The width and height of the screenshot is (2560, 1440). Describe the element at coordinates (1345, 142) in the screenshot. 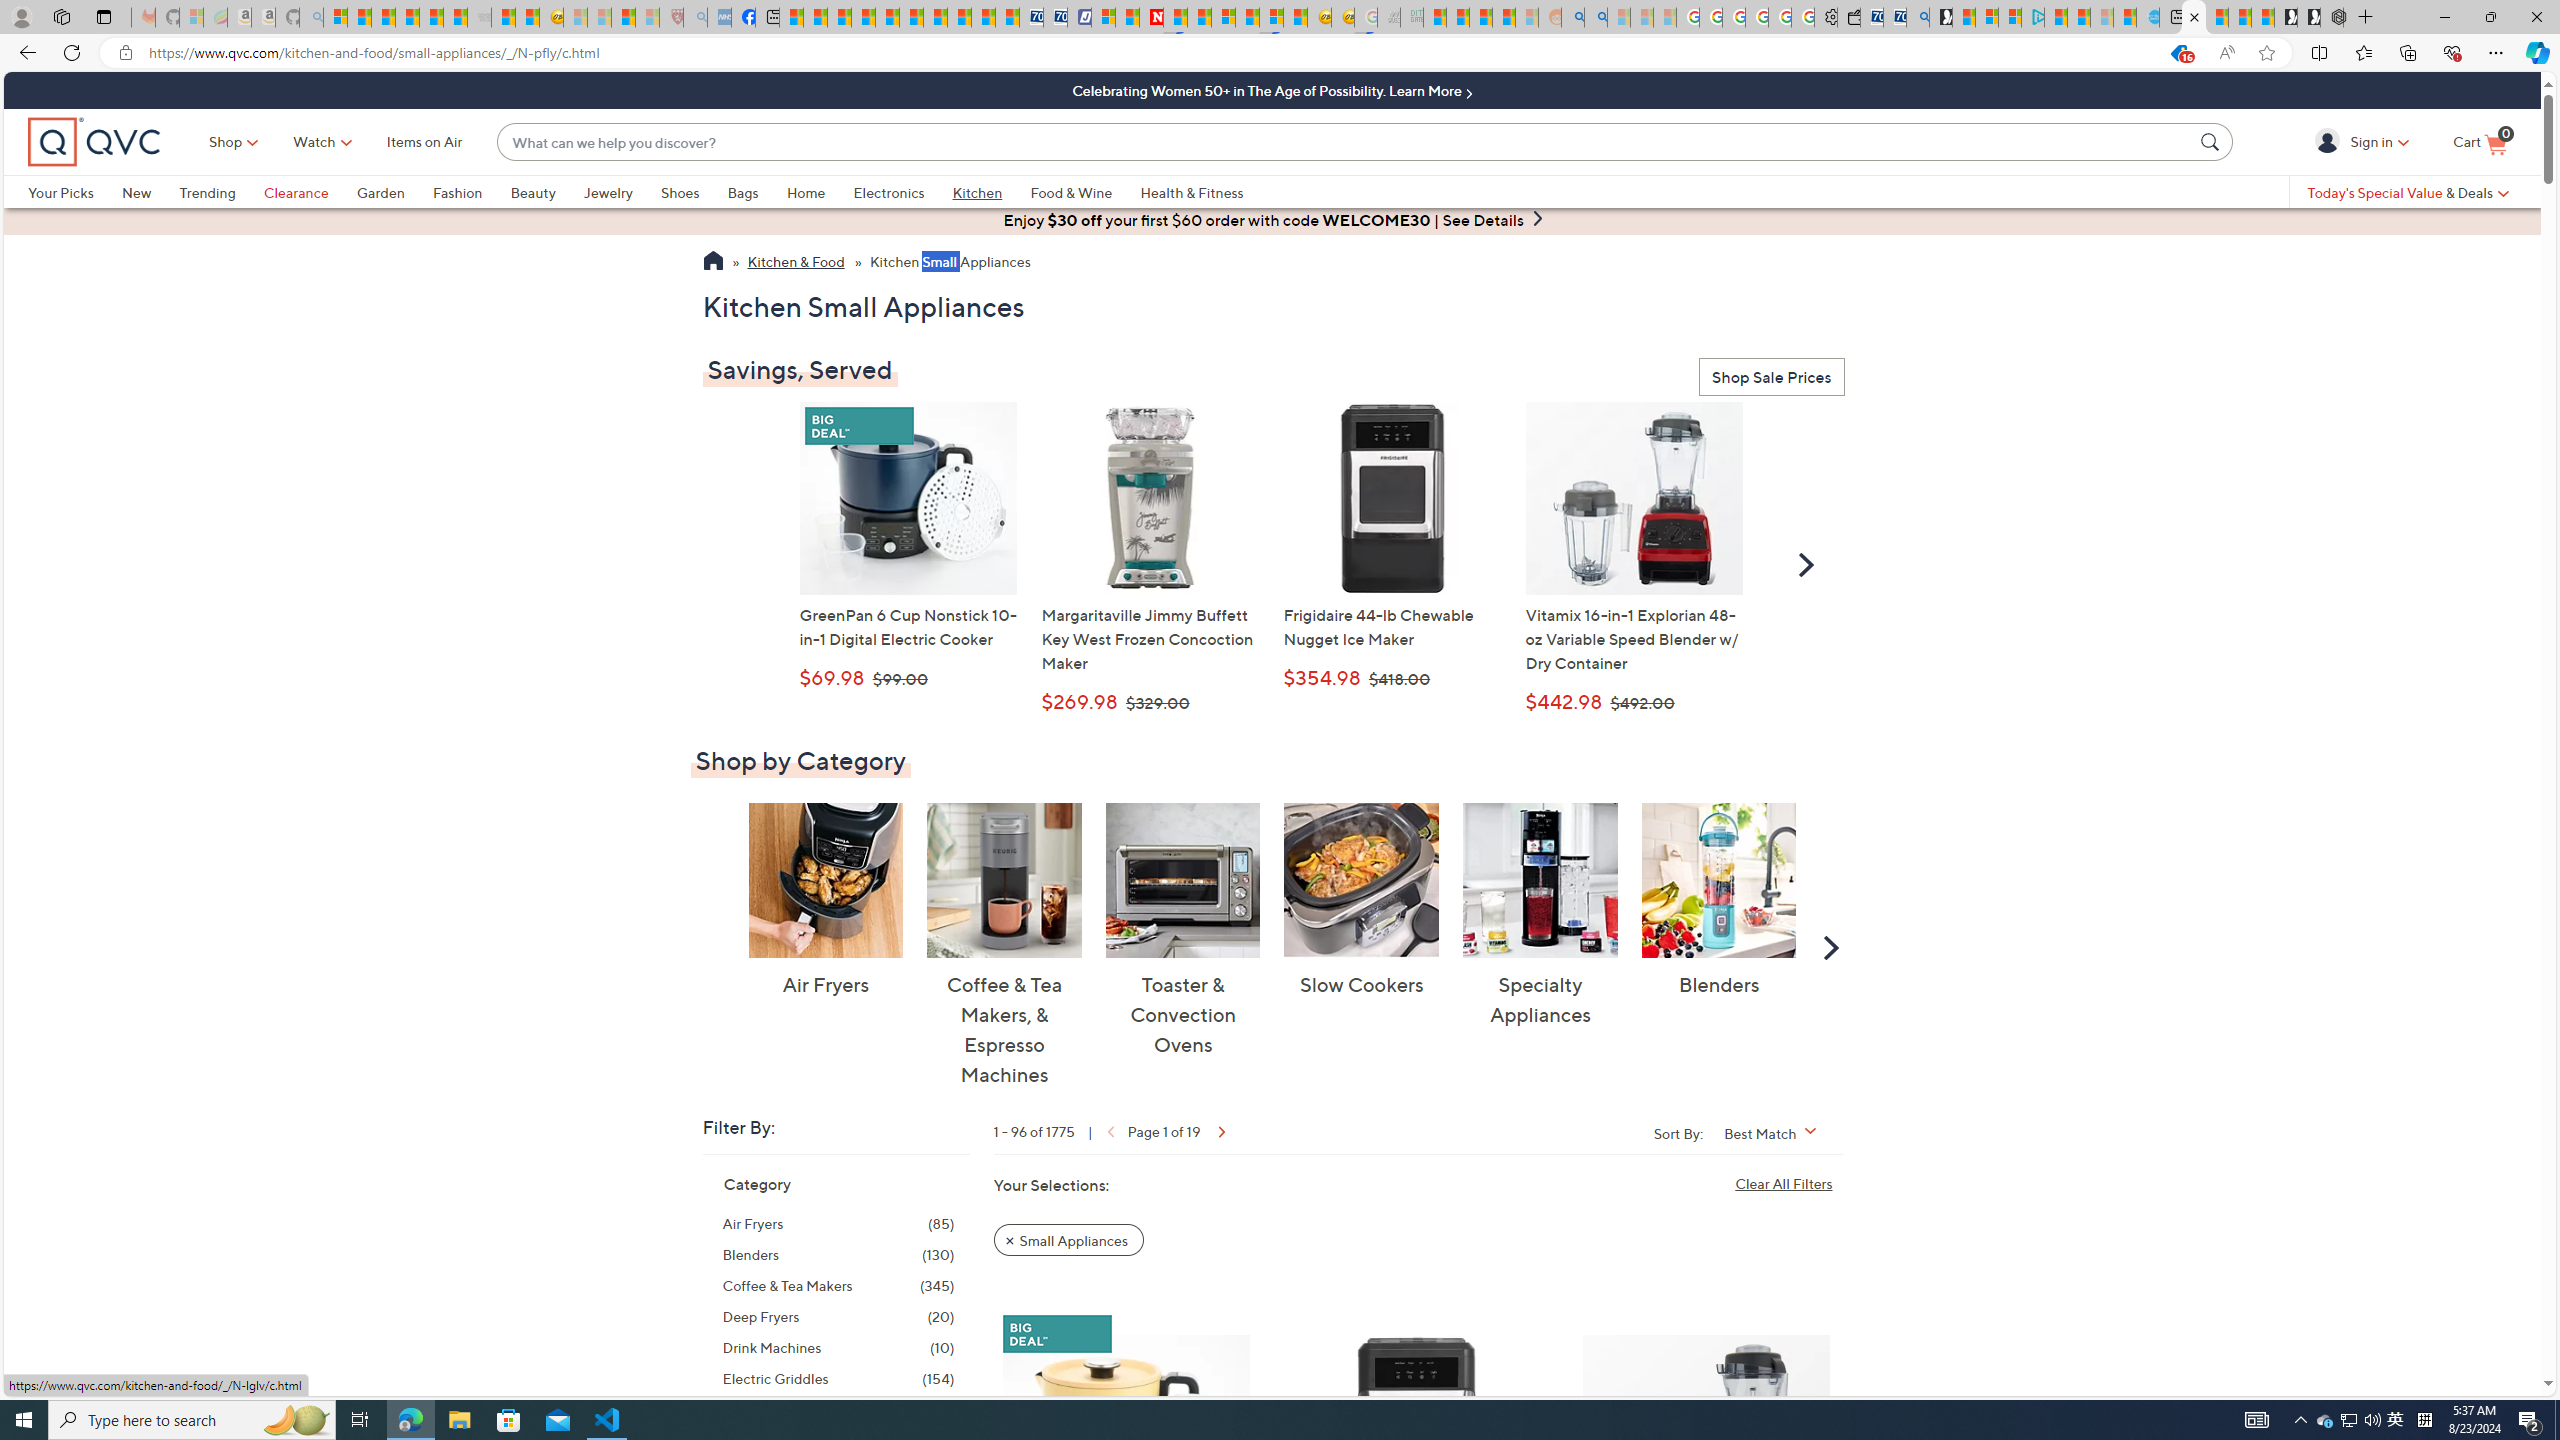

I see `What can we help you discover?` at that location.